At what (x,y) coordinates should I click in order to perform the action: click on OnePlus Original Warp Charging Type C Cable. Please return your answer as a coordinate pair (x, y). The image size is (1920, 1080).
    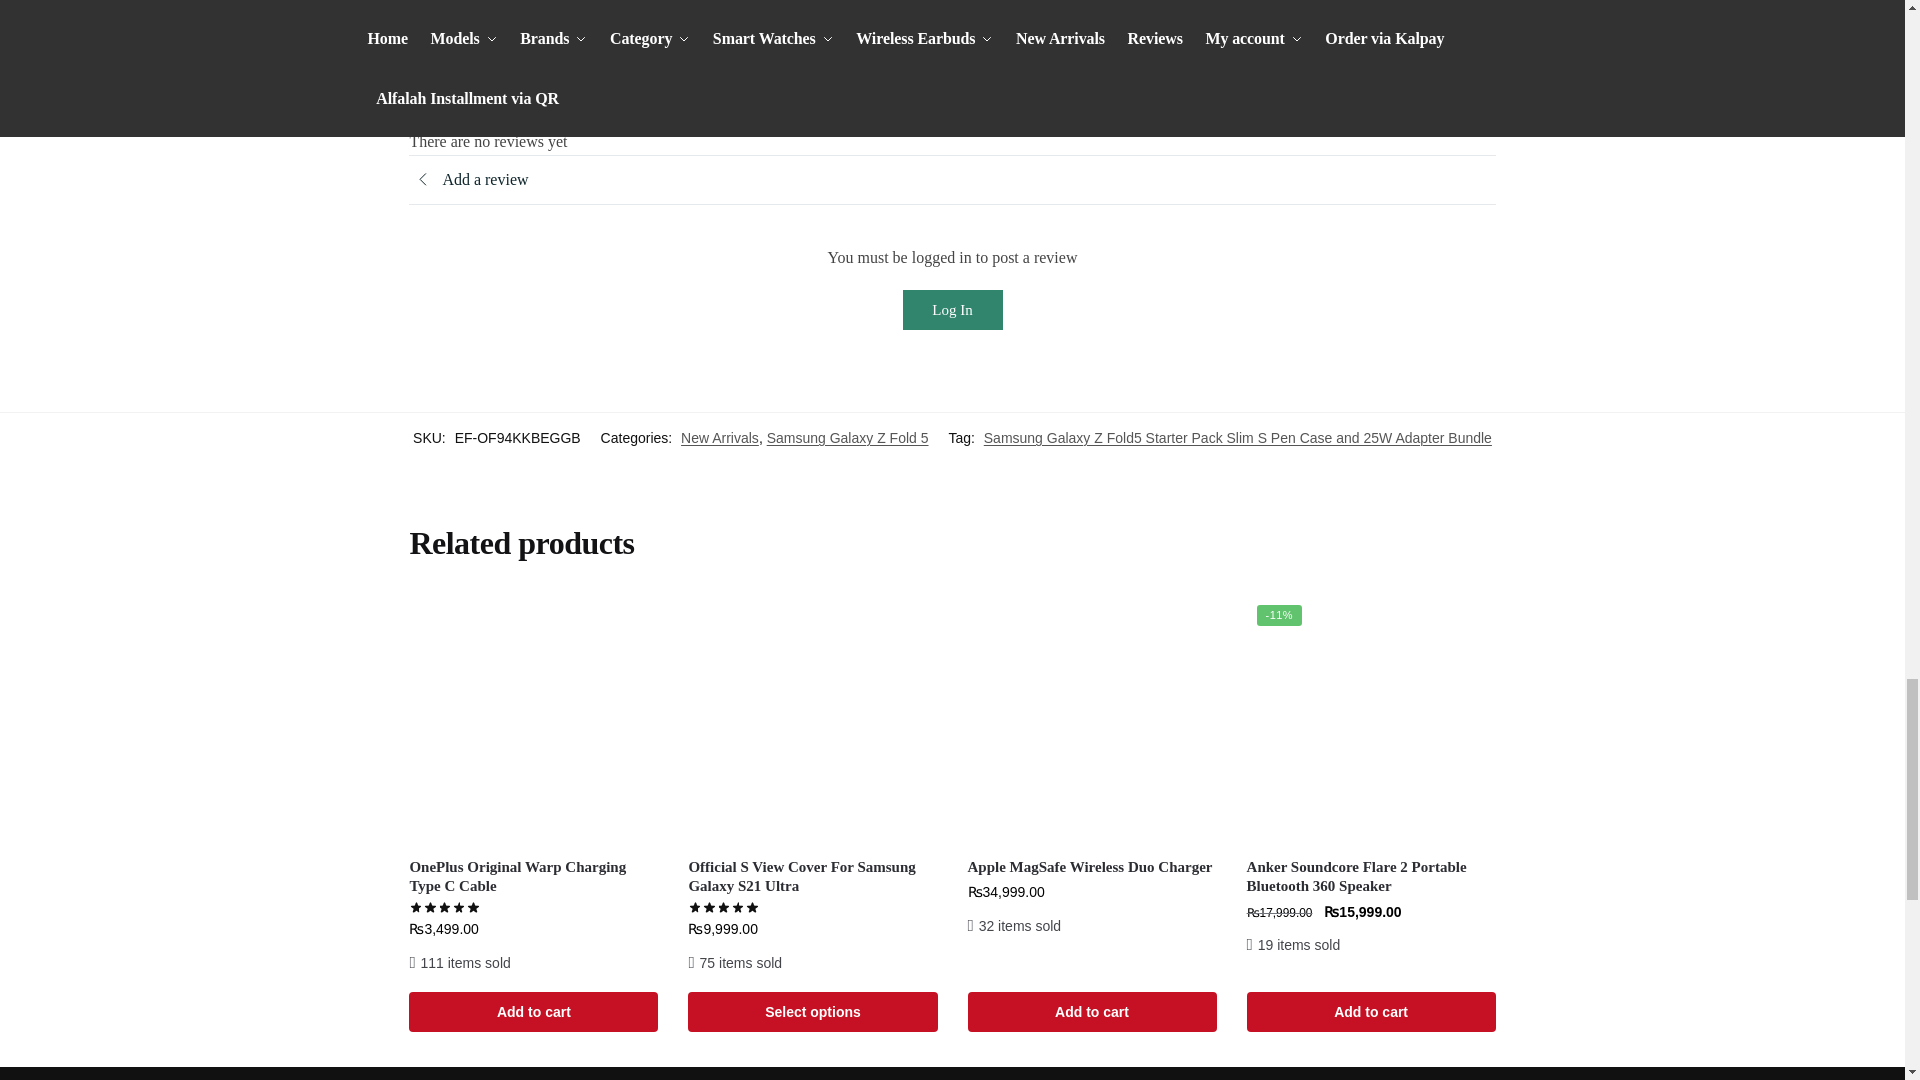
    Looking at the image, I should click on (533, 719).